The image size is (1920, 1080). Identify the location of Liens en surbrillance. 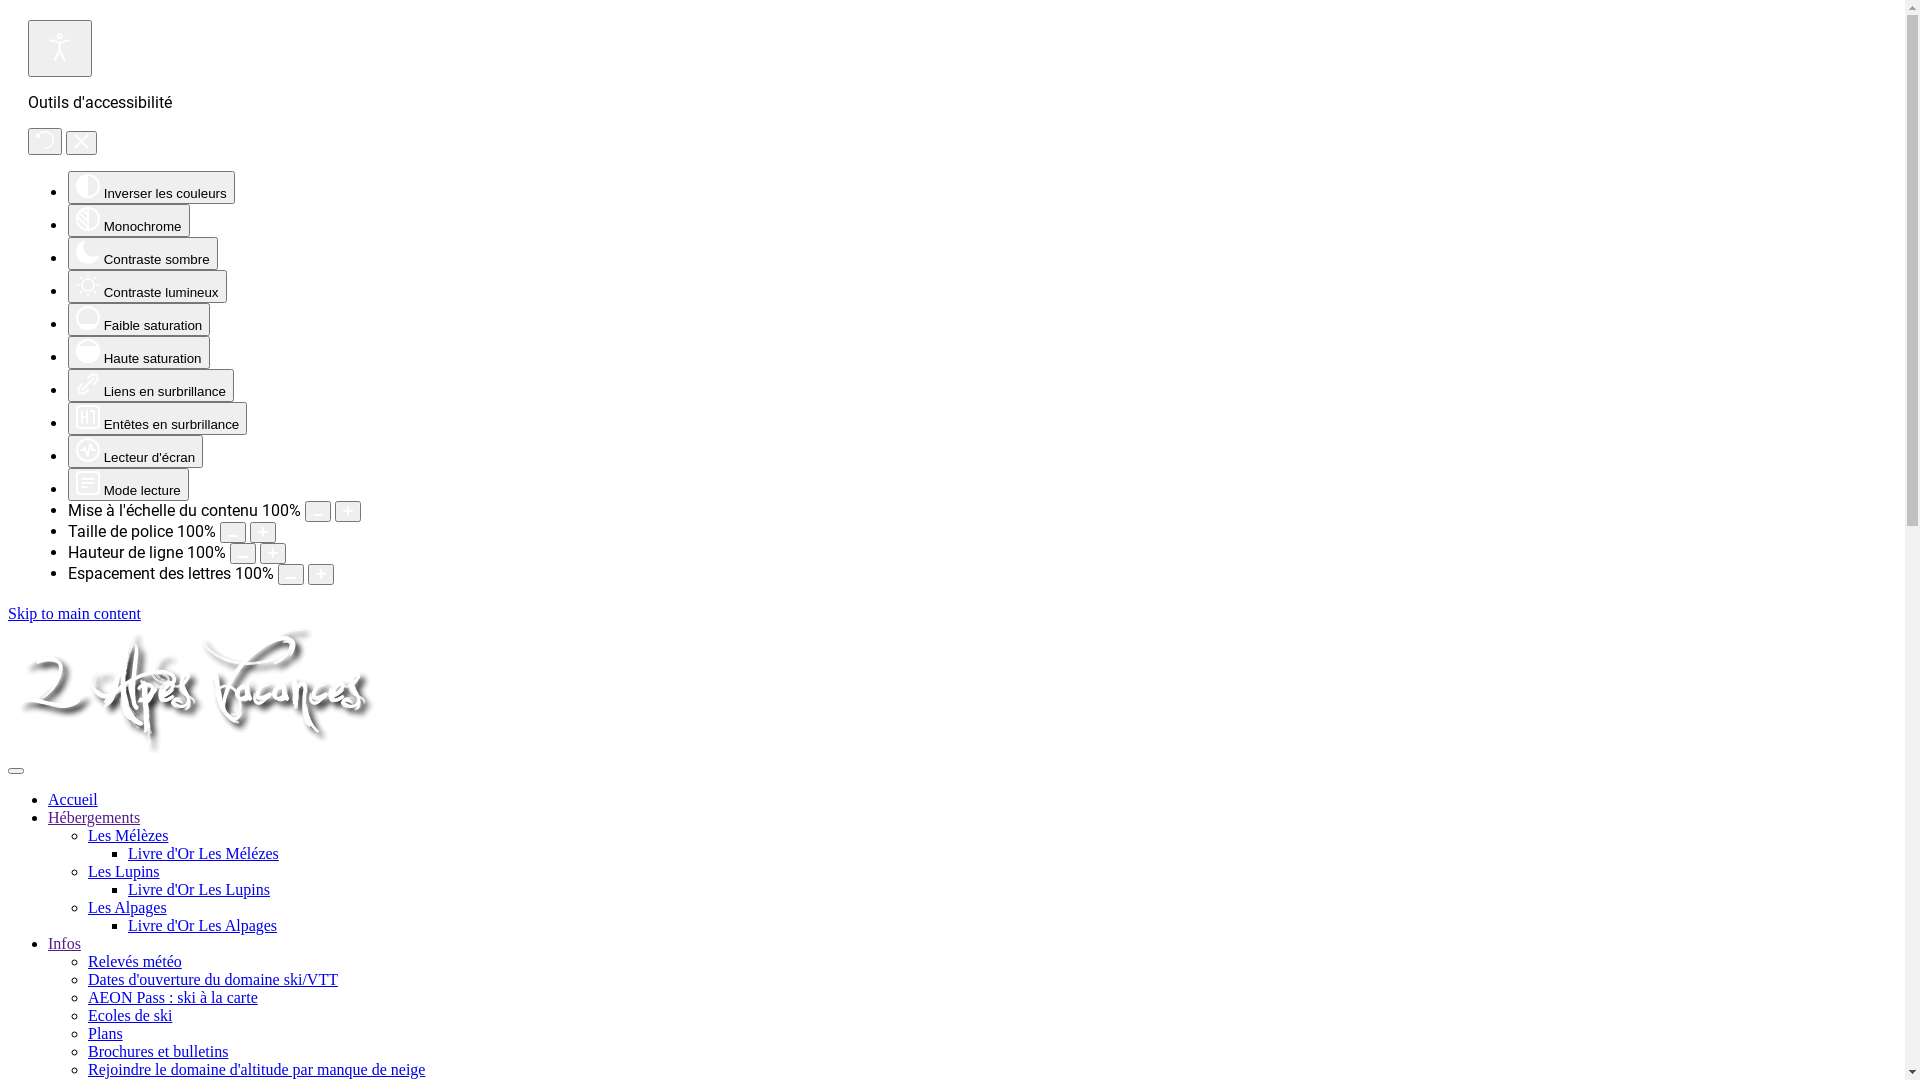
(151, 386).